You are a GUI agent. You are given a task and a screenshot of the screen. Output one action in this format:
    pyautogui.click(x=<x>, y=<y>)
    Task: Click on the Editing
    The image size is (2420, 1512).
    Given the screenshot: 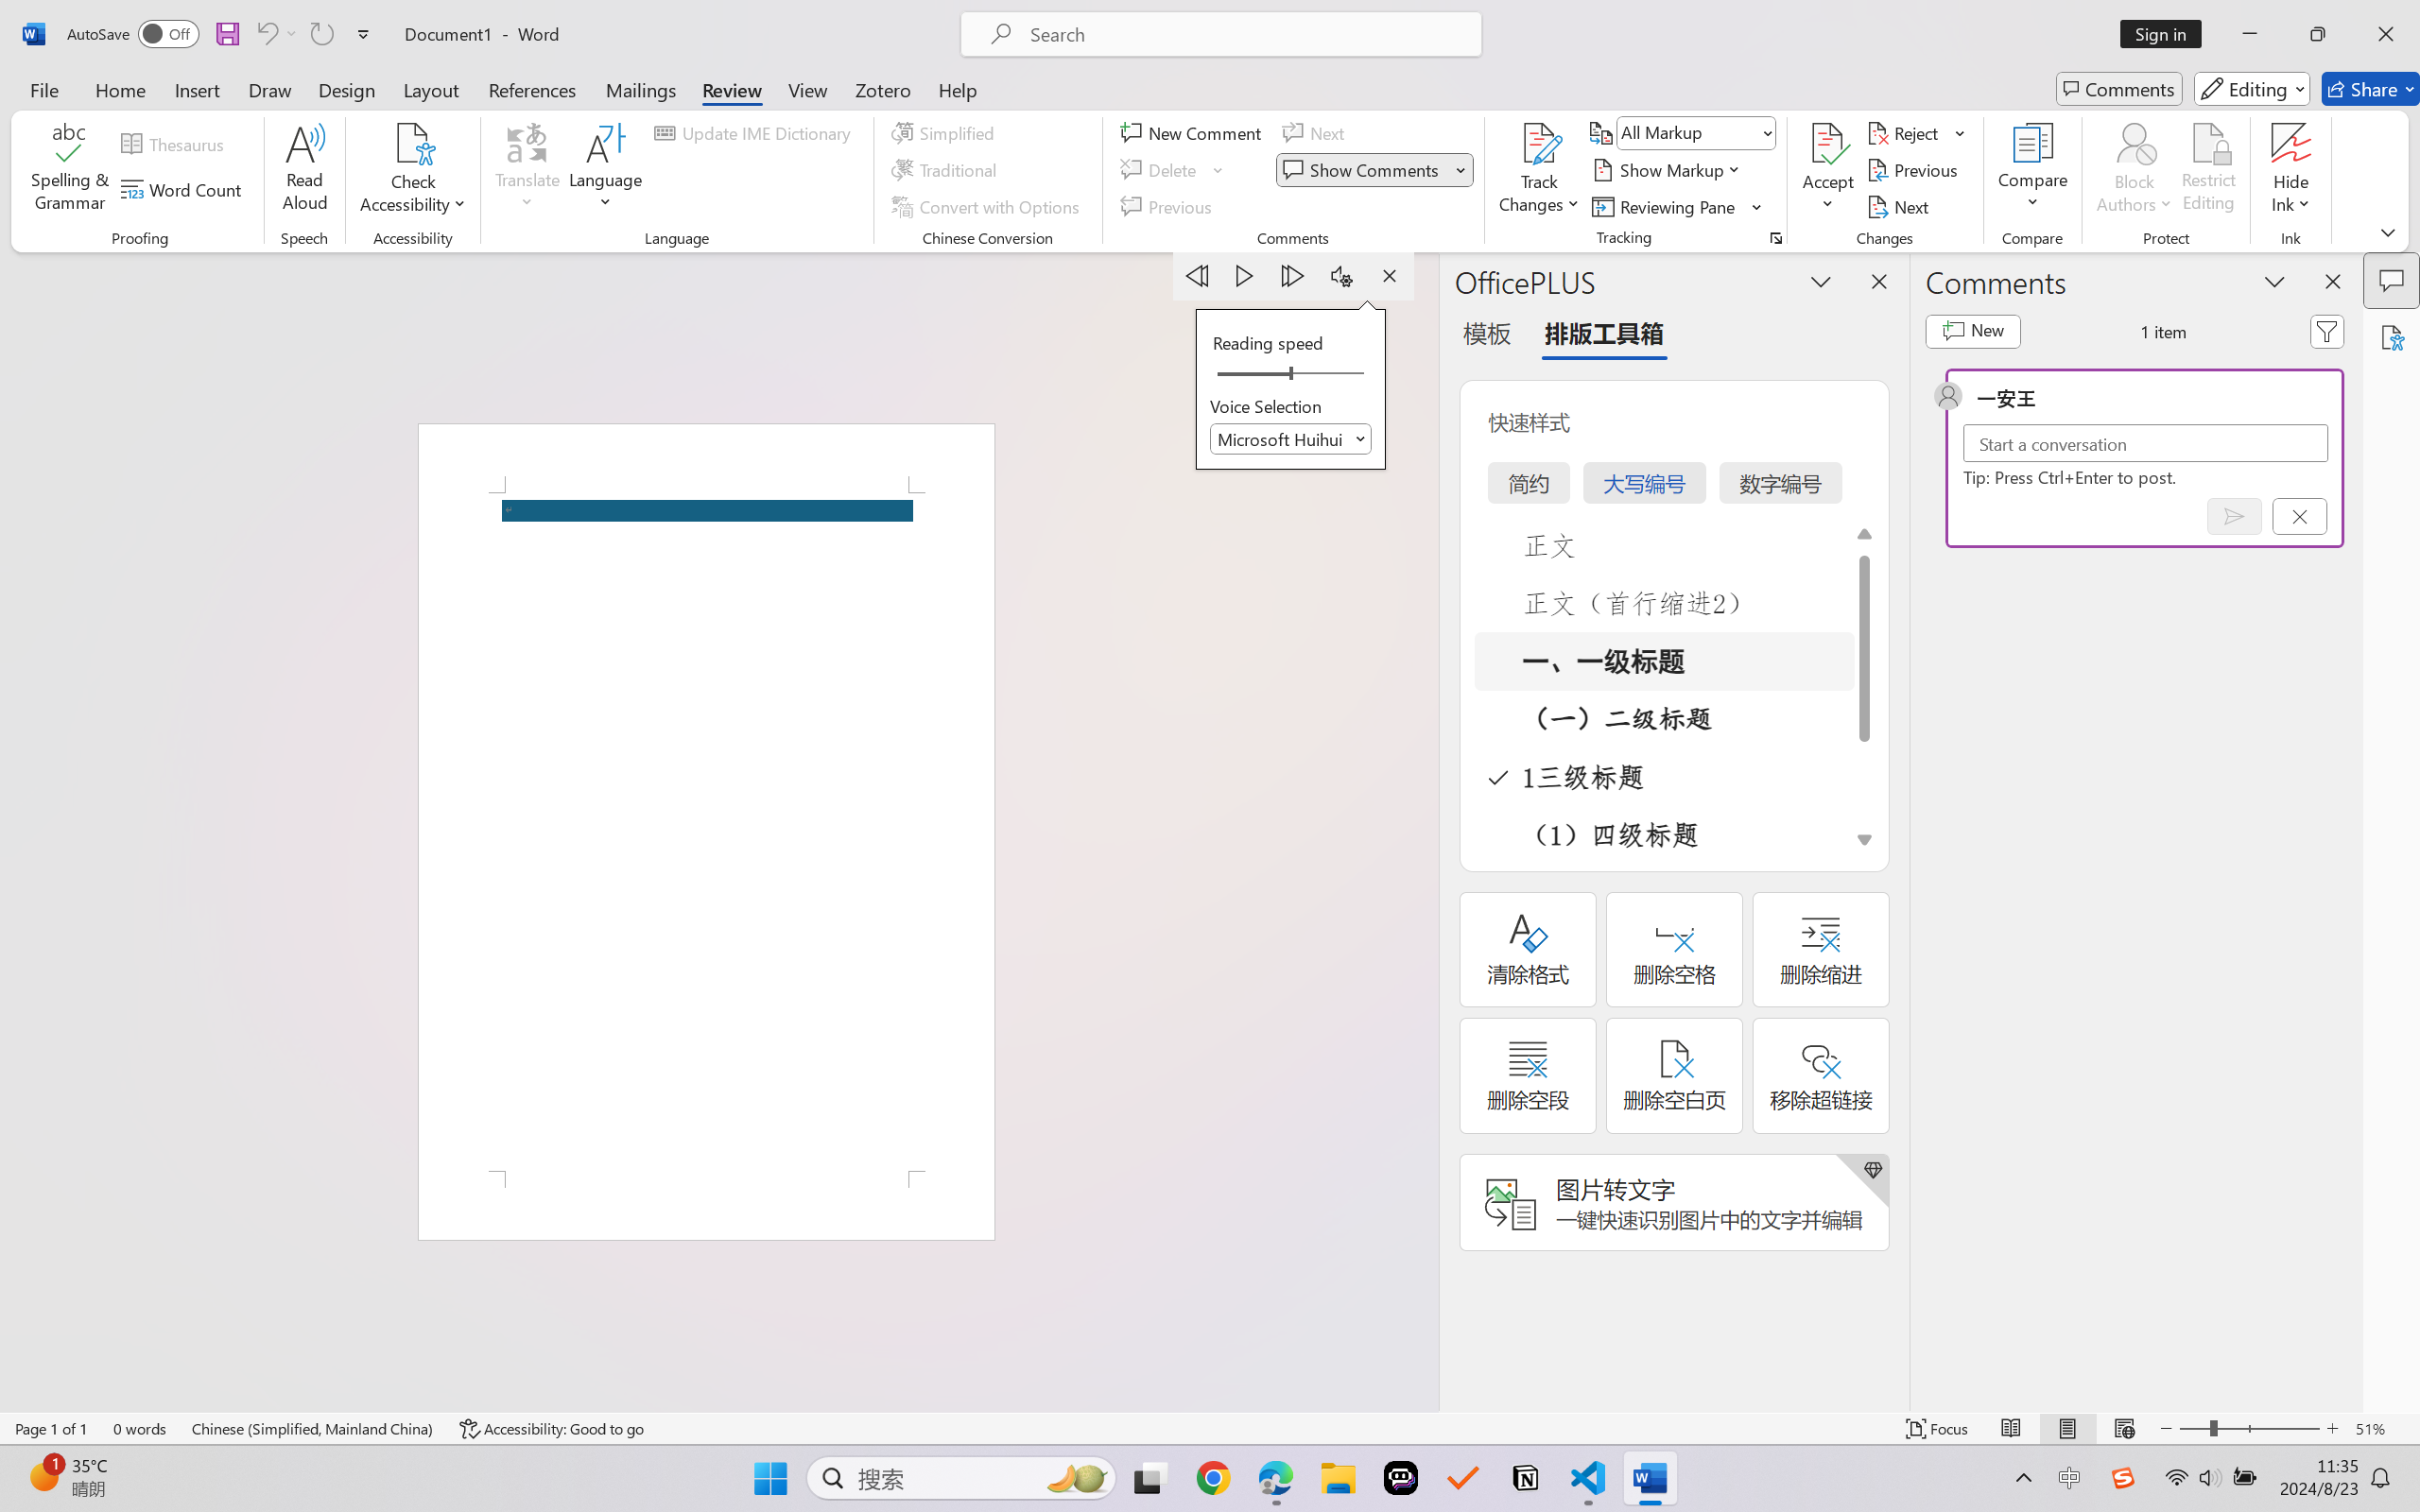 What is the action you would take?
    pyautogui.click(x=2252, y=89)
    